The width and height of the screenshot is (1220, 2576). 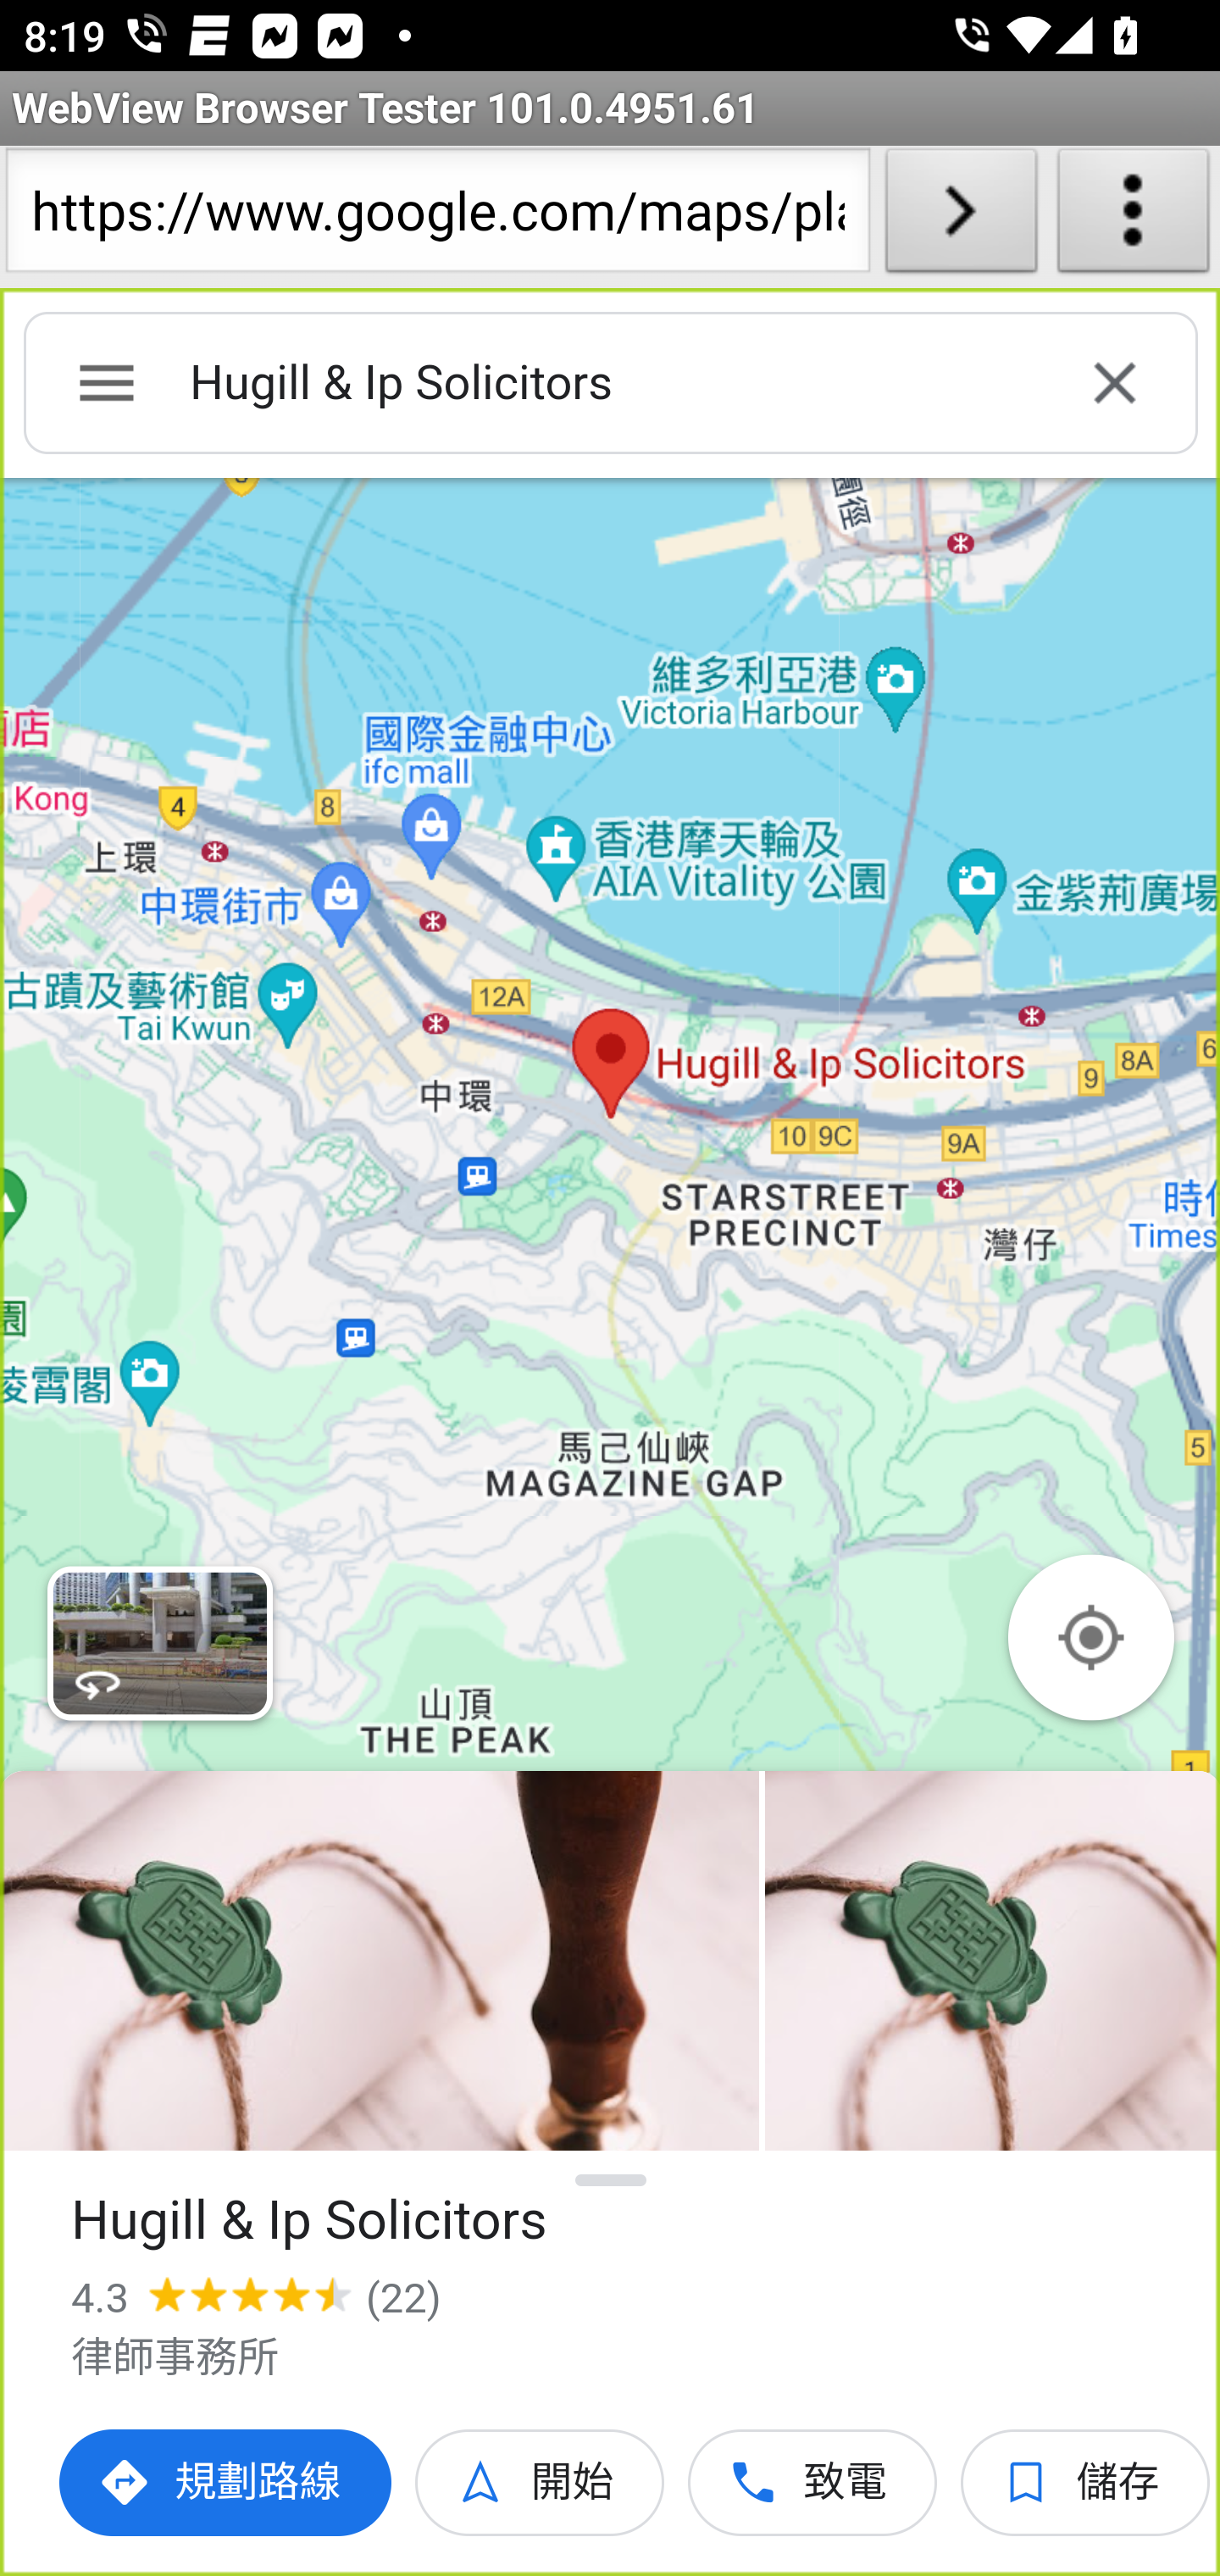 What do you see at coordinates (541, 2483) in the screenshot?
I see `開始` at bounding box center [541, 2483].